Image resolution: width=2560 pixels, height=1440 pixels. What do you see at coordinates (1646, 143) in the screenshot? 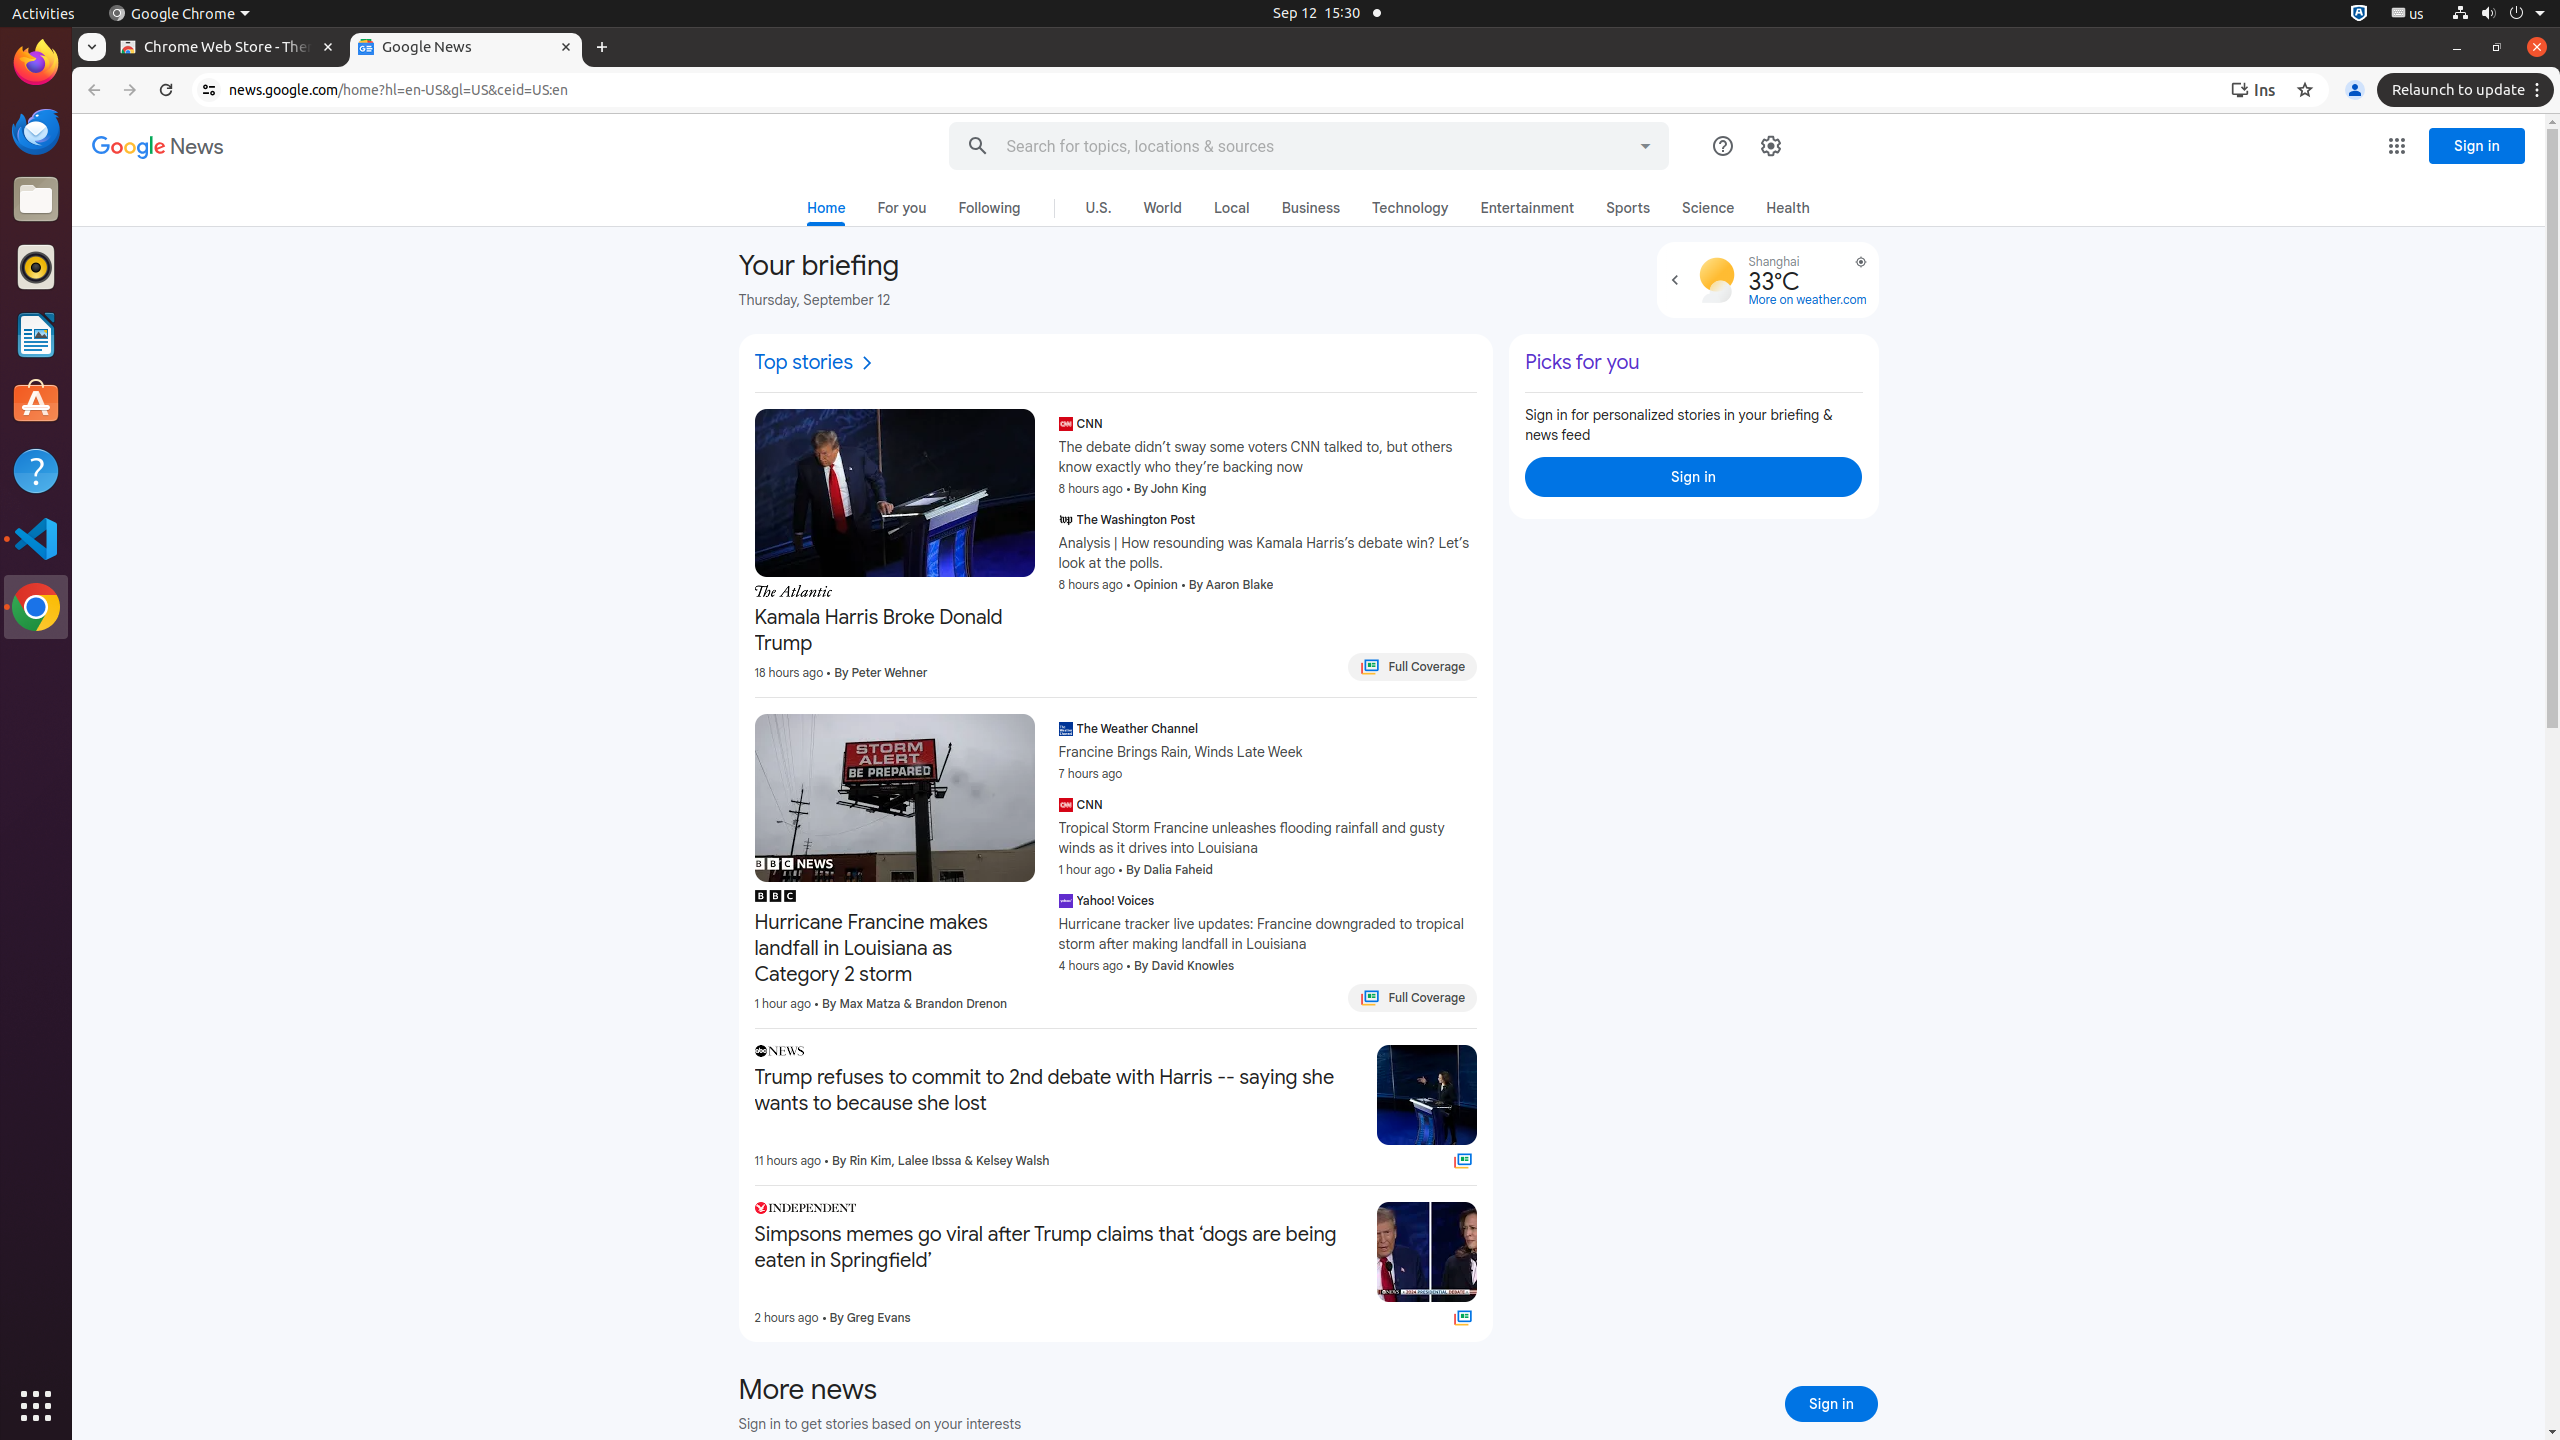
I see `Advanced search` at bounding box center [1646, 143].